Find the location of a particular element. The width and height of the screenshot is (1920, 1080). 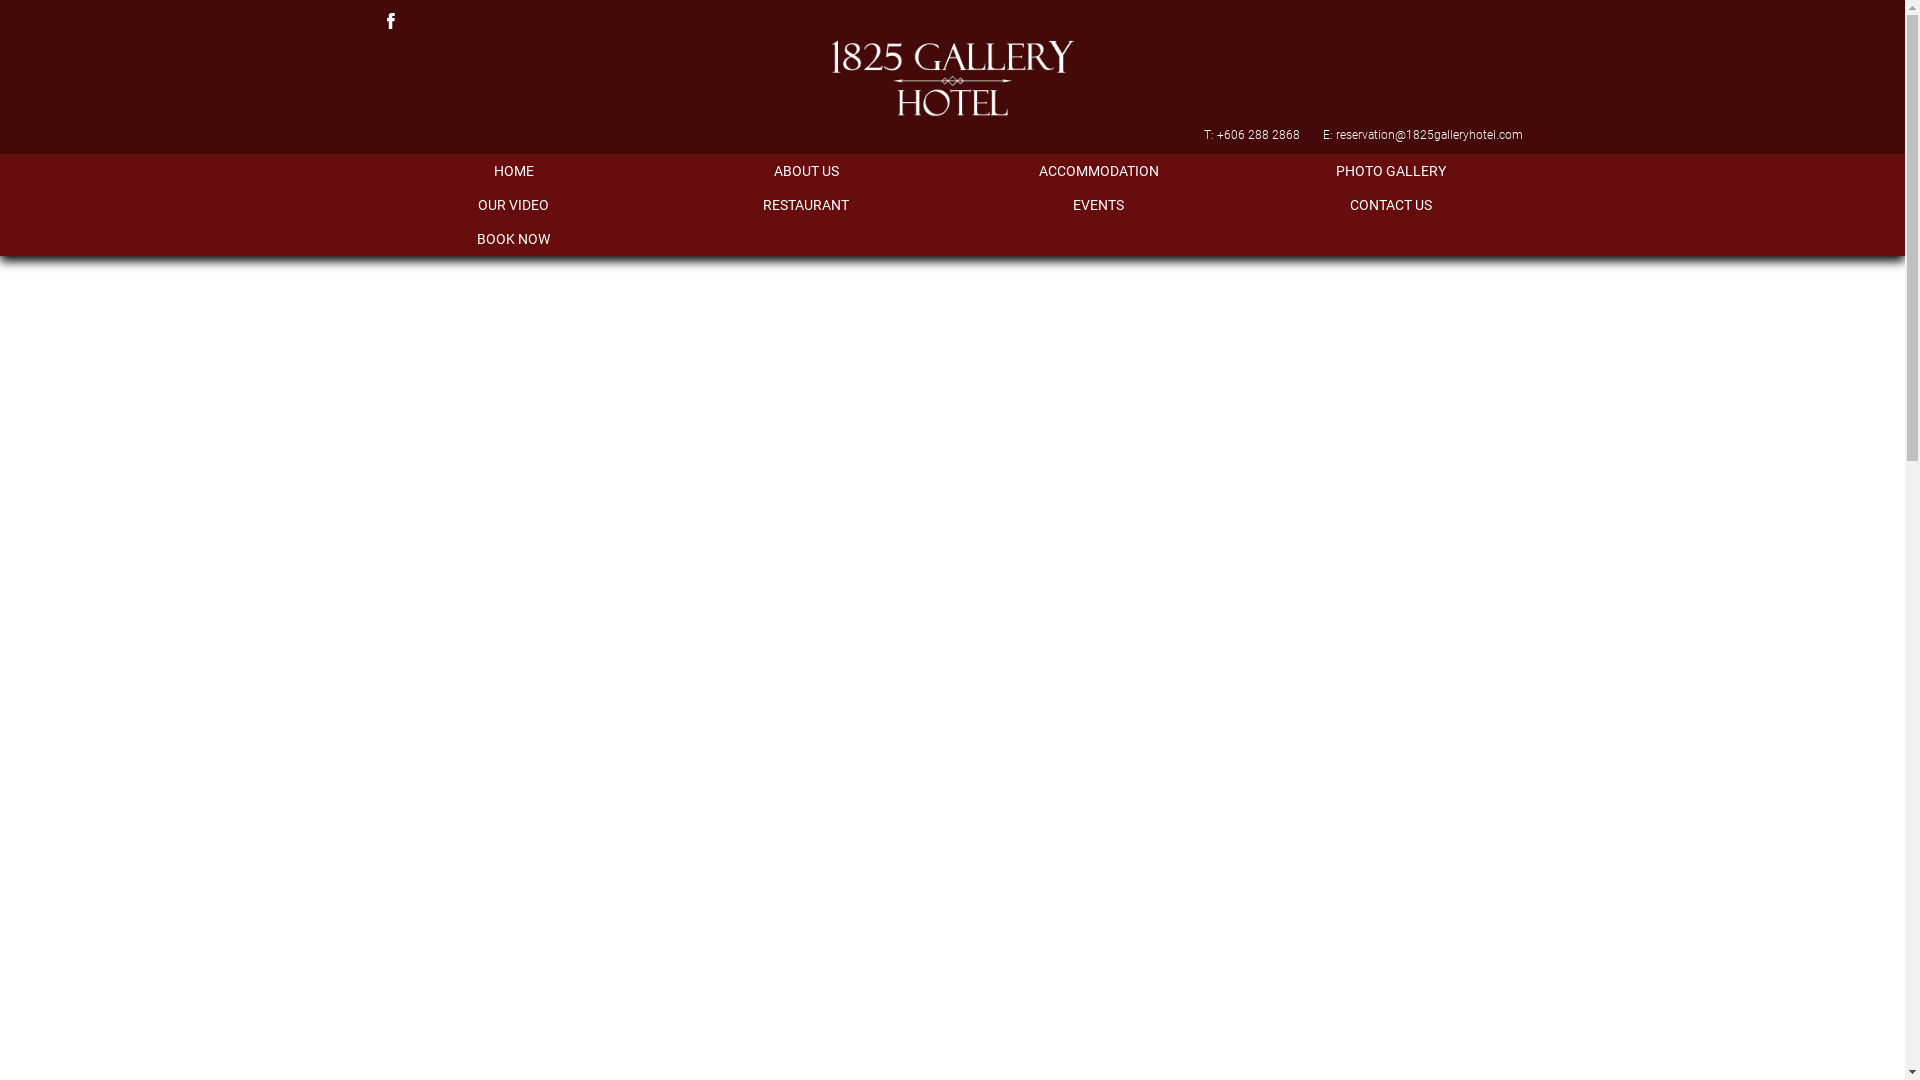

+606 288 2868 is located at coordinates (1258, 135).